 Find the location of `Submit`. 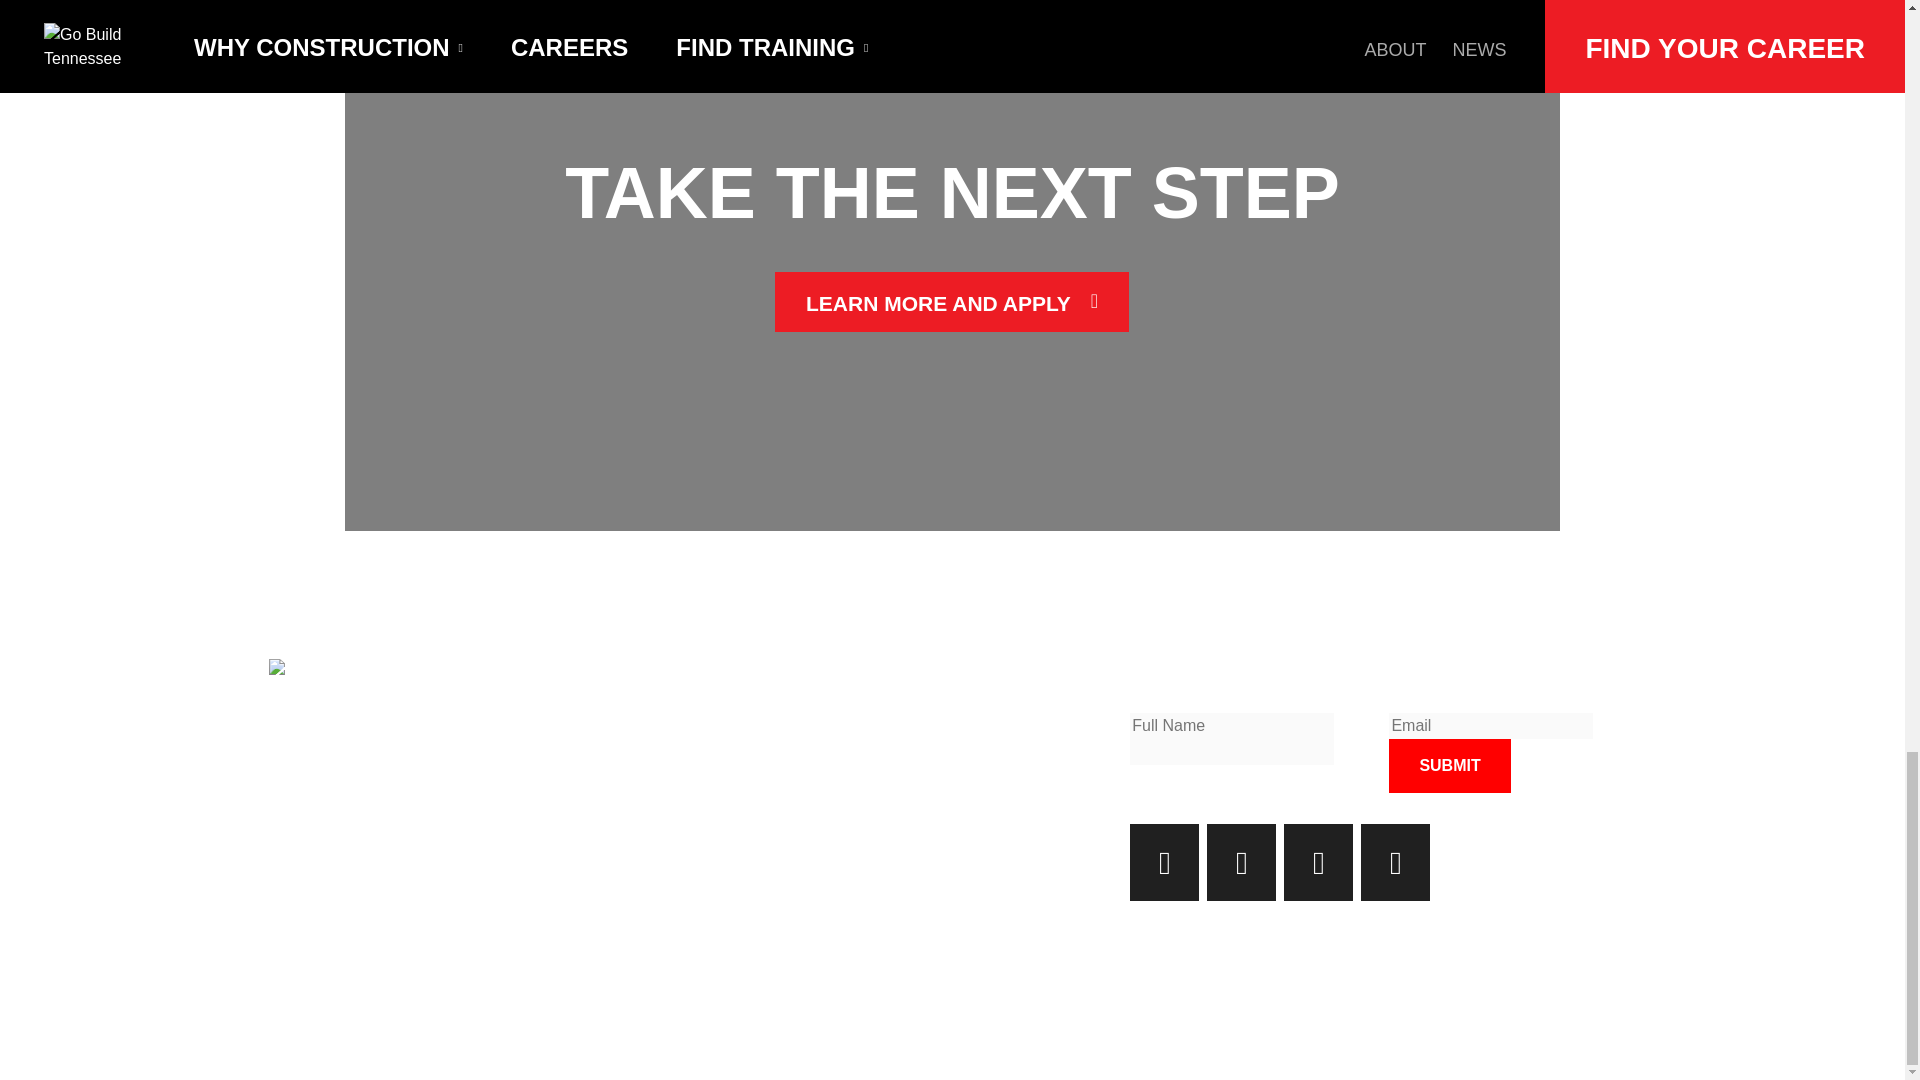

Submit is located at coordinates (1448, 765).